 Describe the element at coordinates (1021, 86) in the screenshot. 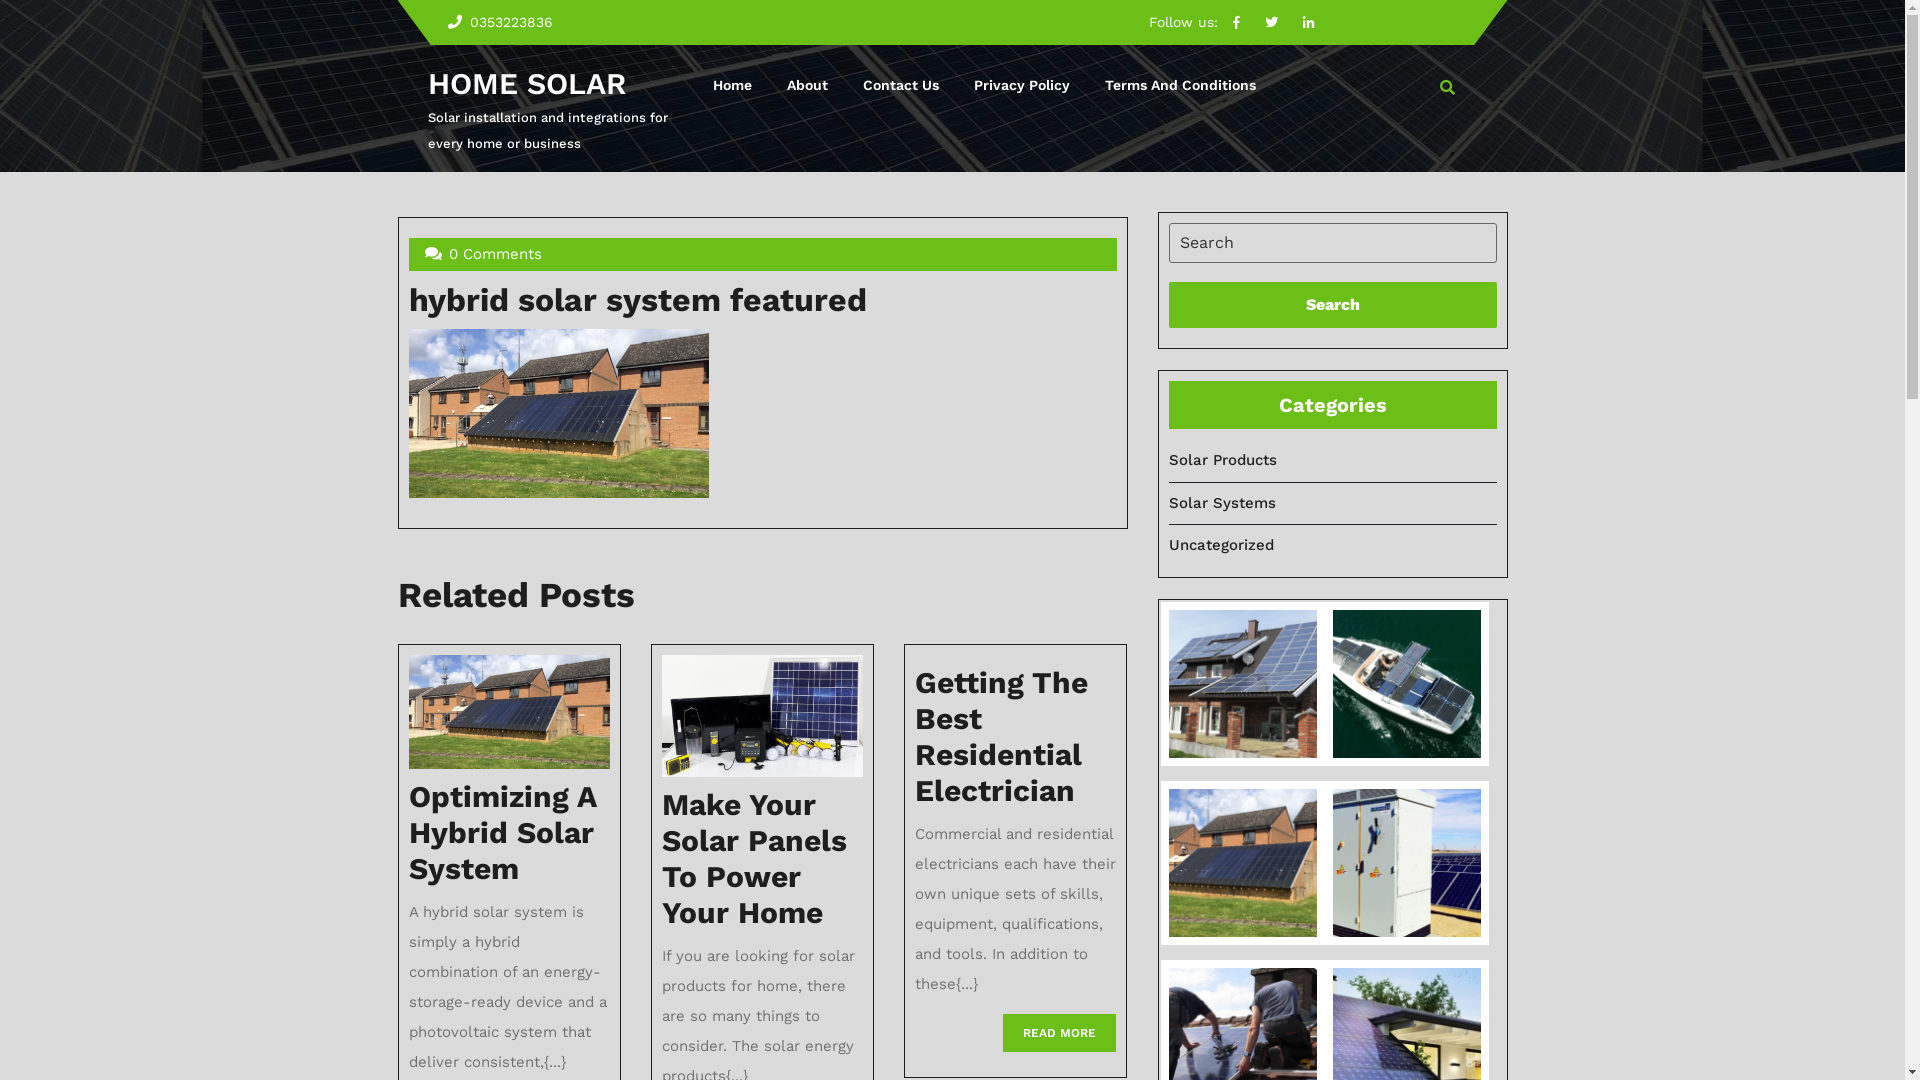

I see `Privacy Policy` at that location.